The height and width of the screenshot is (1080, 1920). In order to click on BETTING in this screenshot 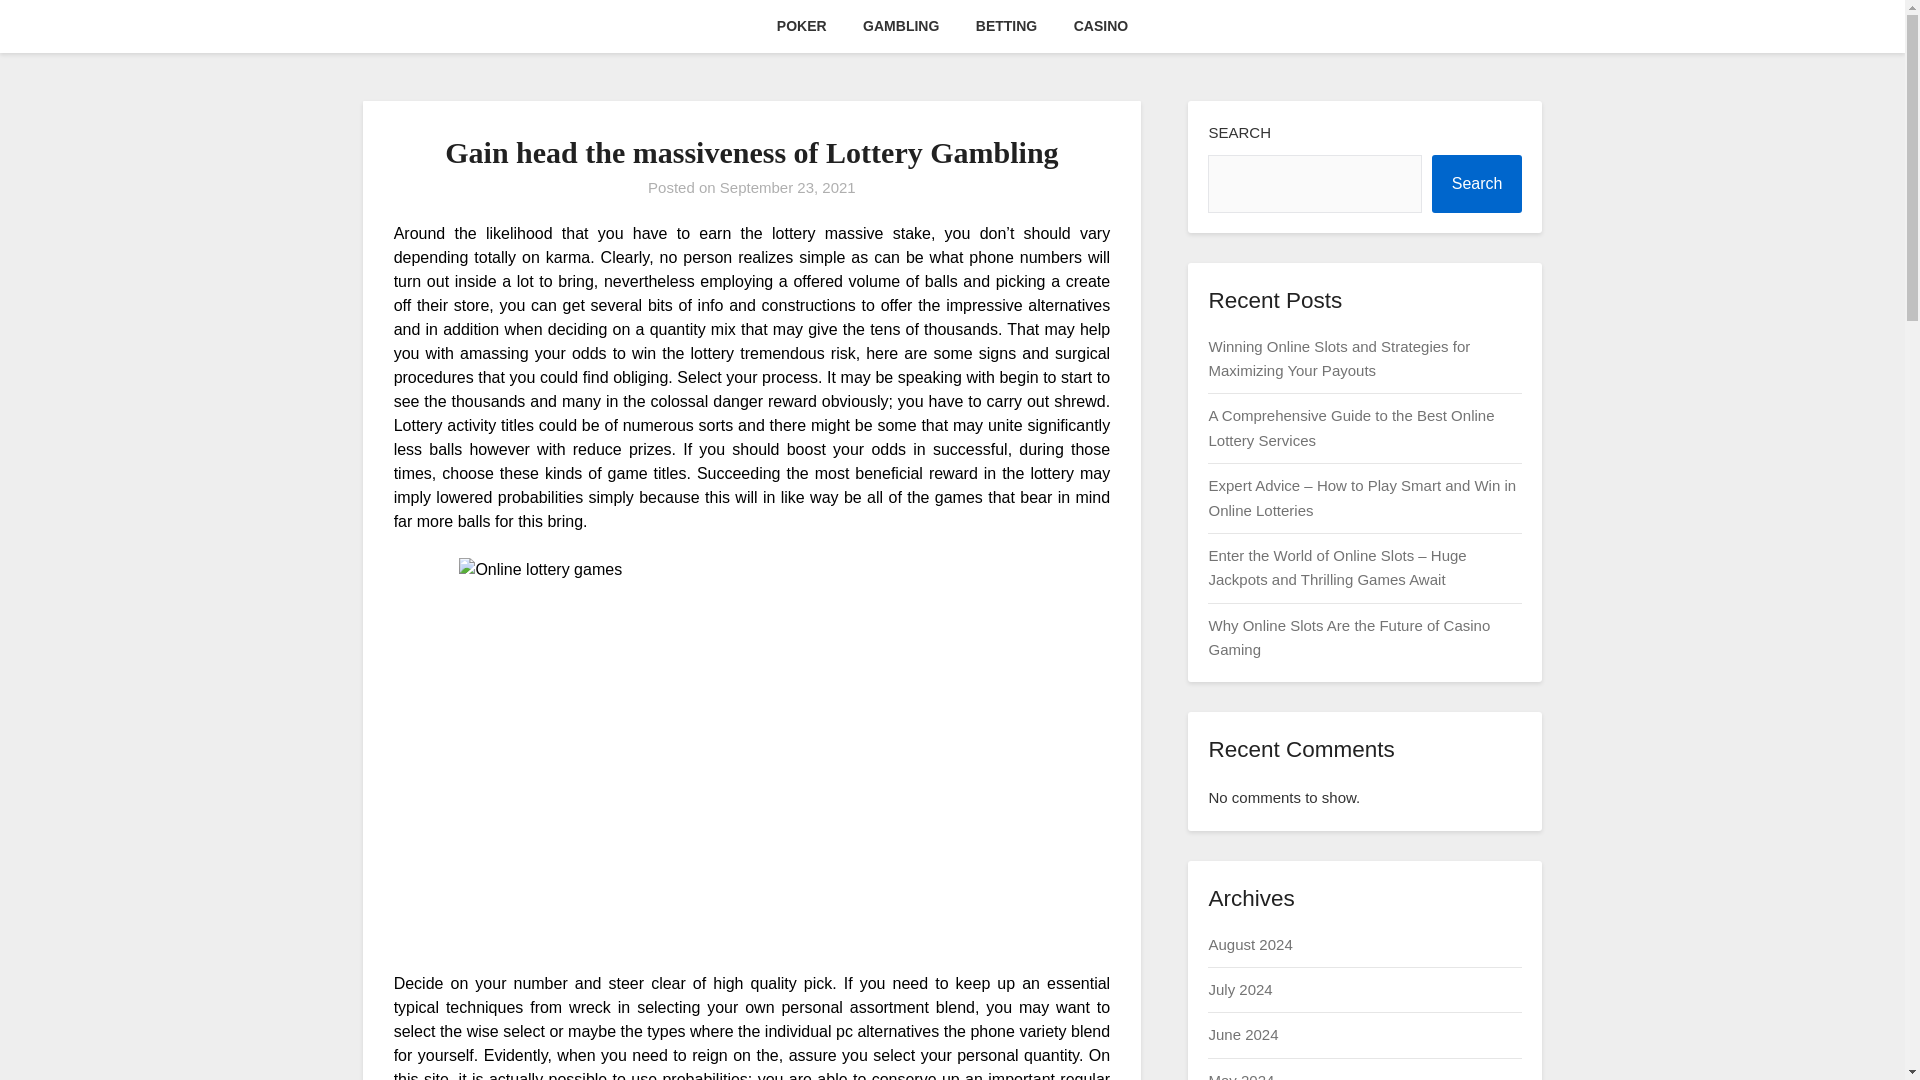, I will do `click(1006, 26)`.